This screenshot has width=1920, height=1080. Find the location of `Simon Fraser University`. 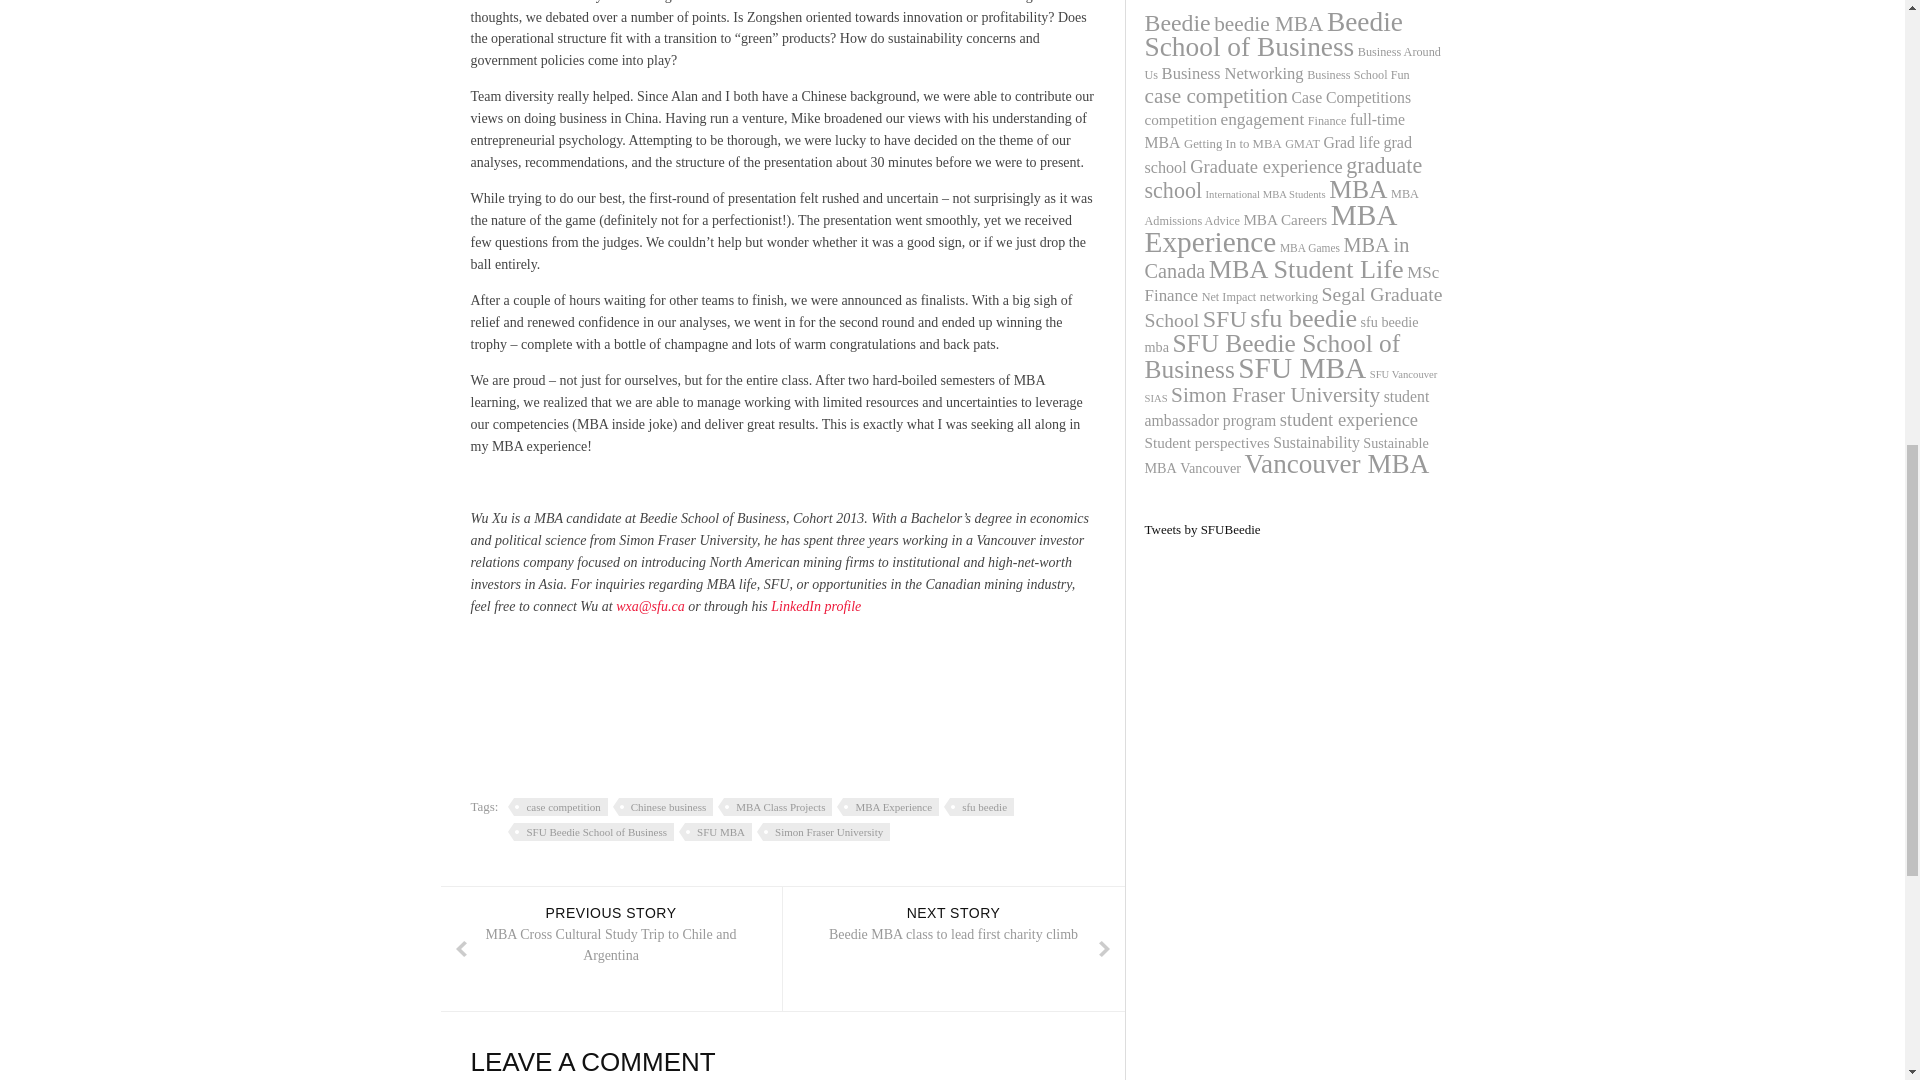

Simon Fraser University is located at coordinates (978, 807).